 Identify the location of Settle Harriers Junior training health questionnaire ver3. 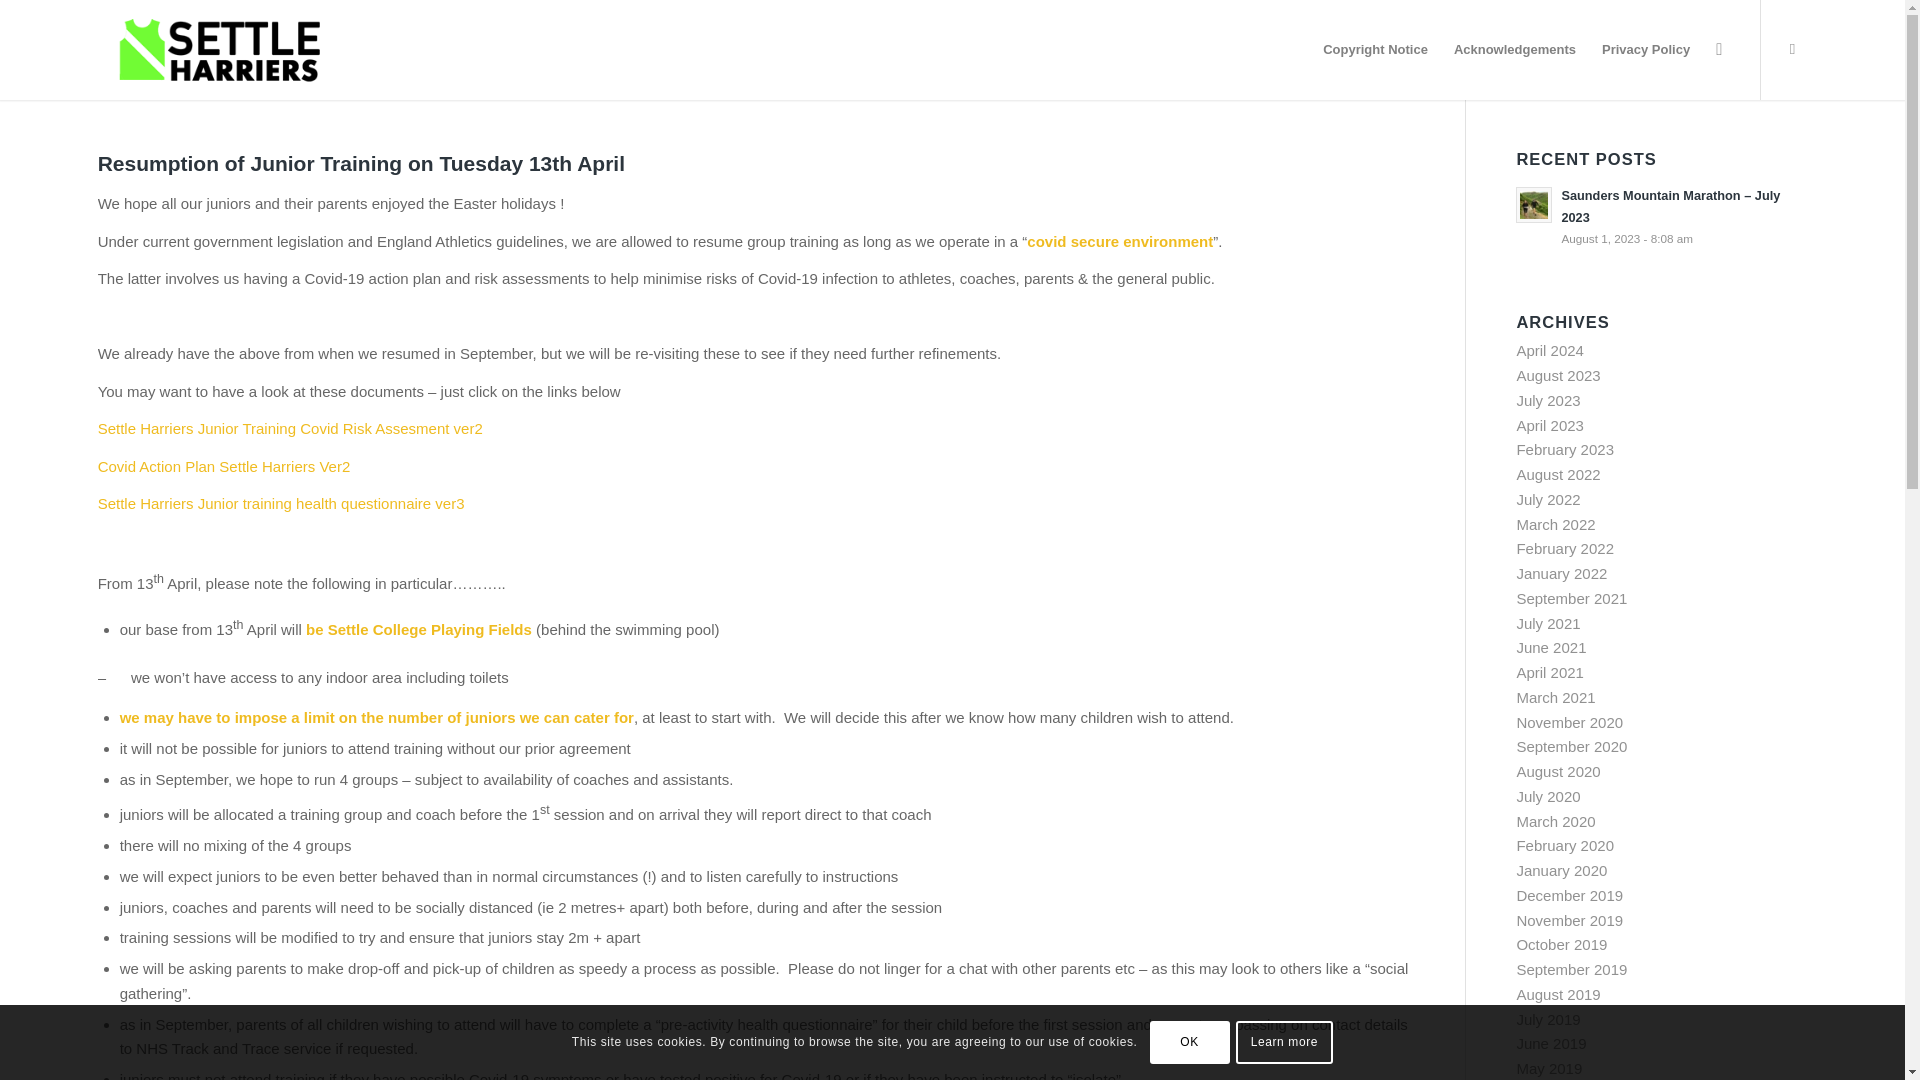
(280, 502).